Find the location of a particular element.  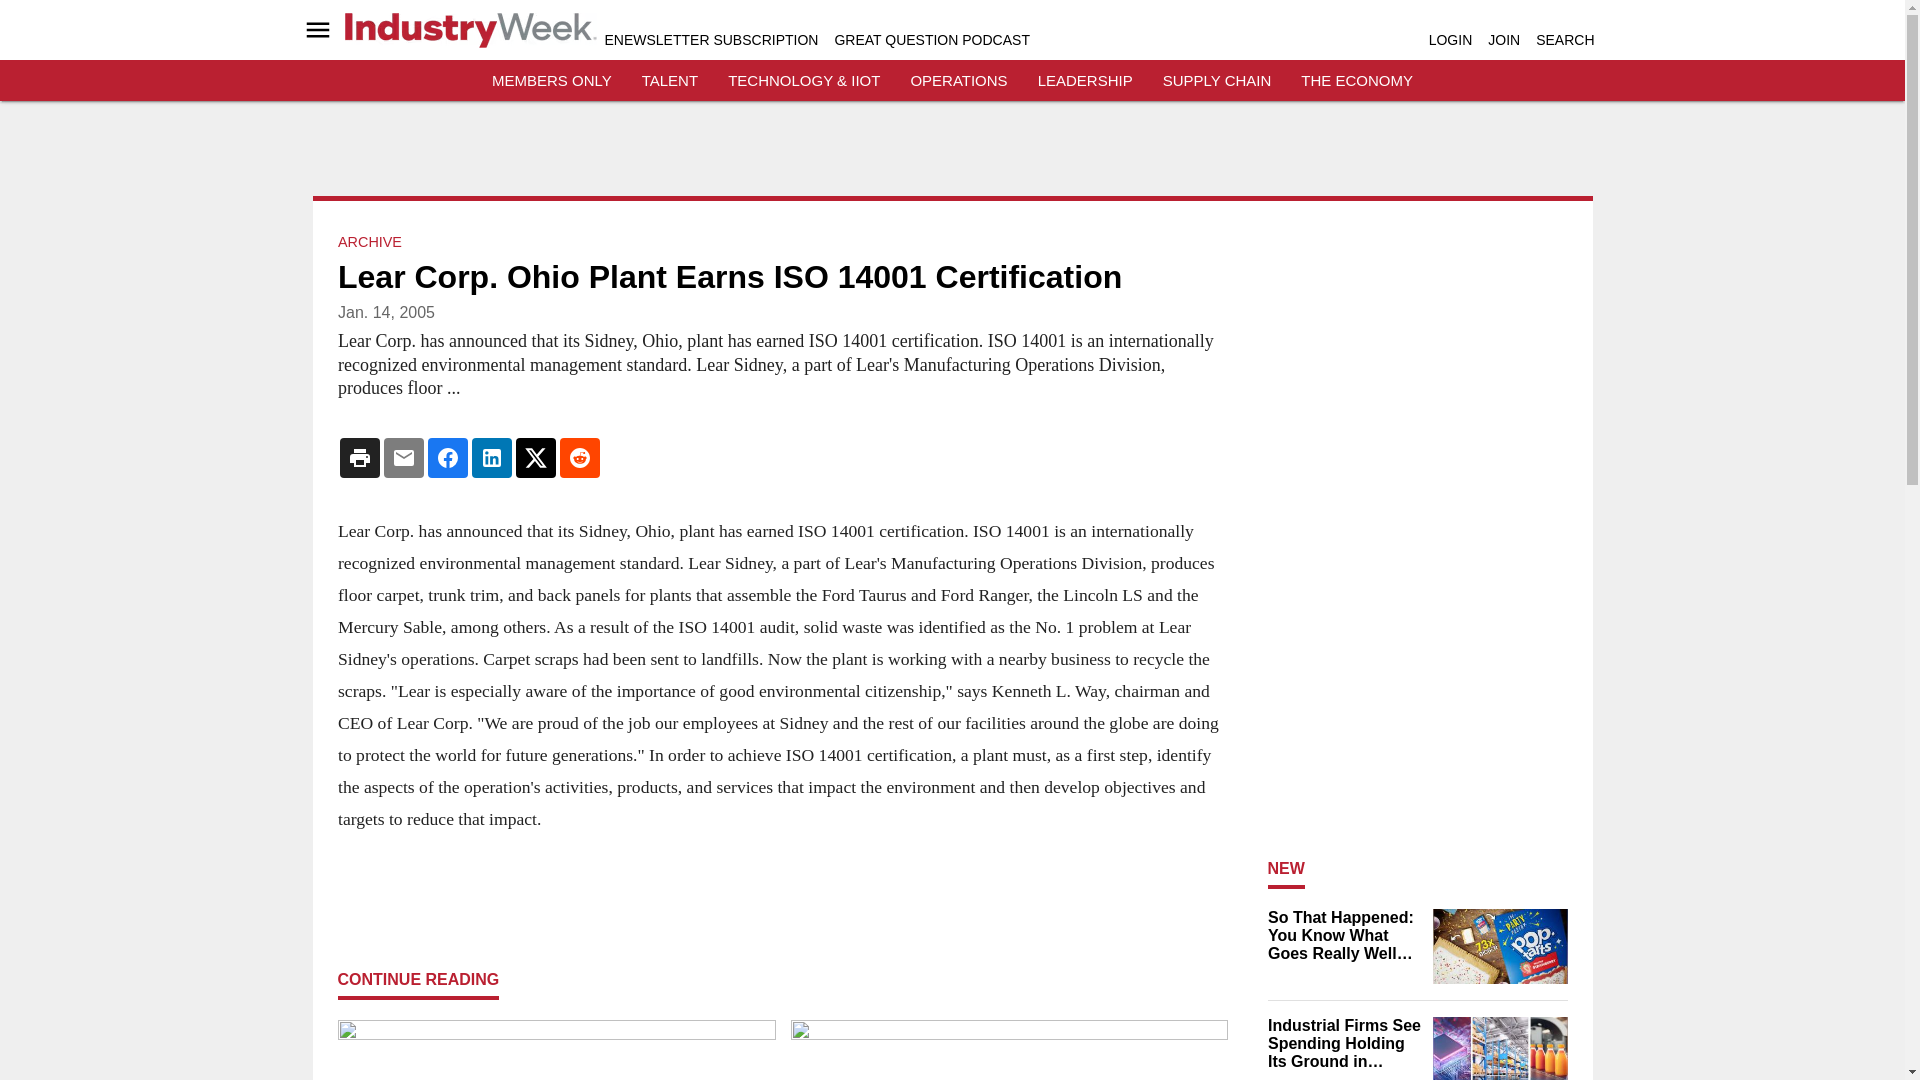

ENEWSLETTER SUBSCRIPTION is located at coordinates (710, 40).